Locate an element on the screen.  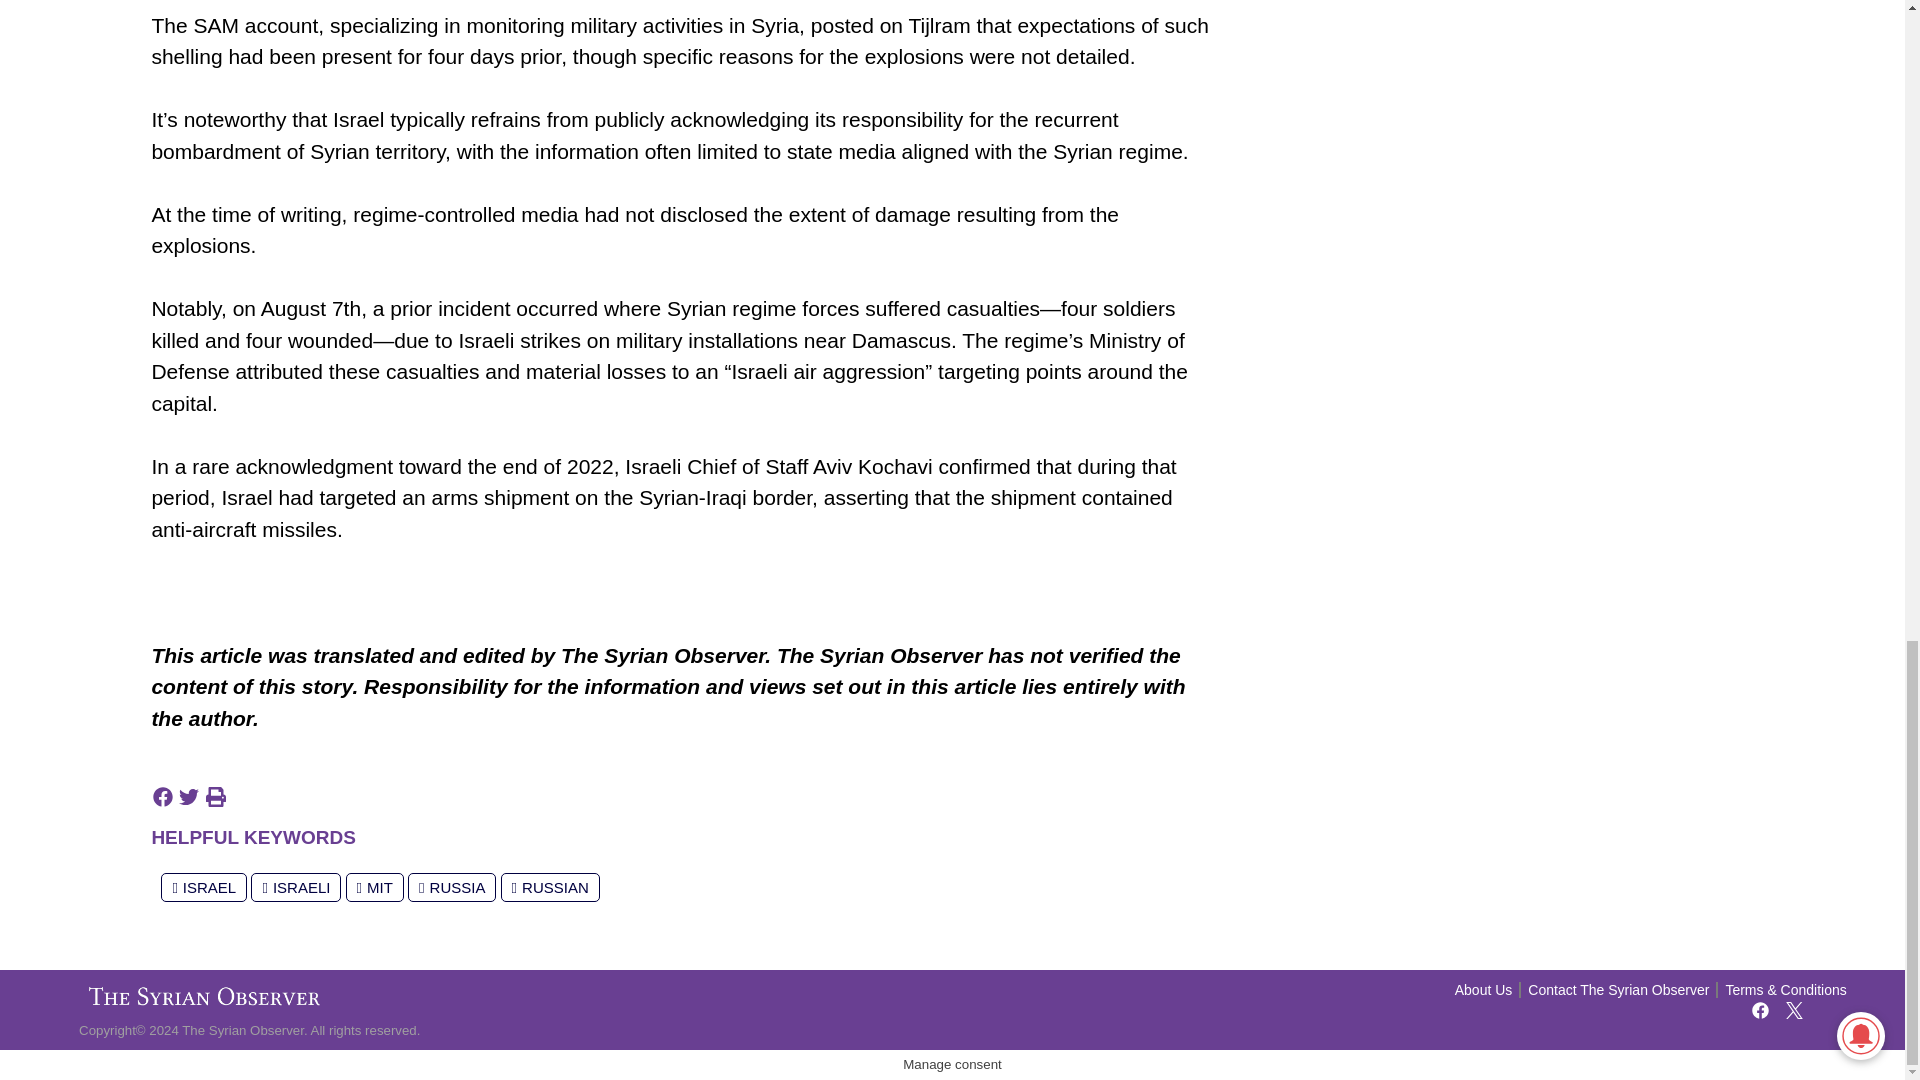
RUSSIA is located at coordinates (451, 886).